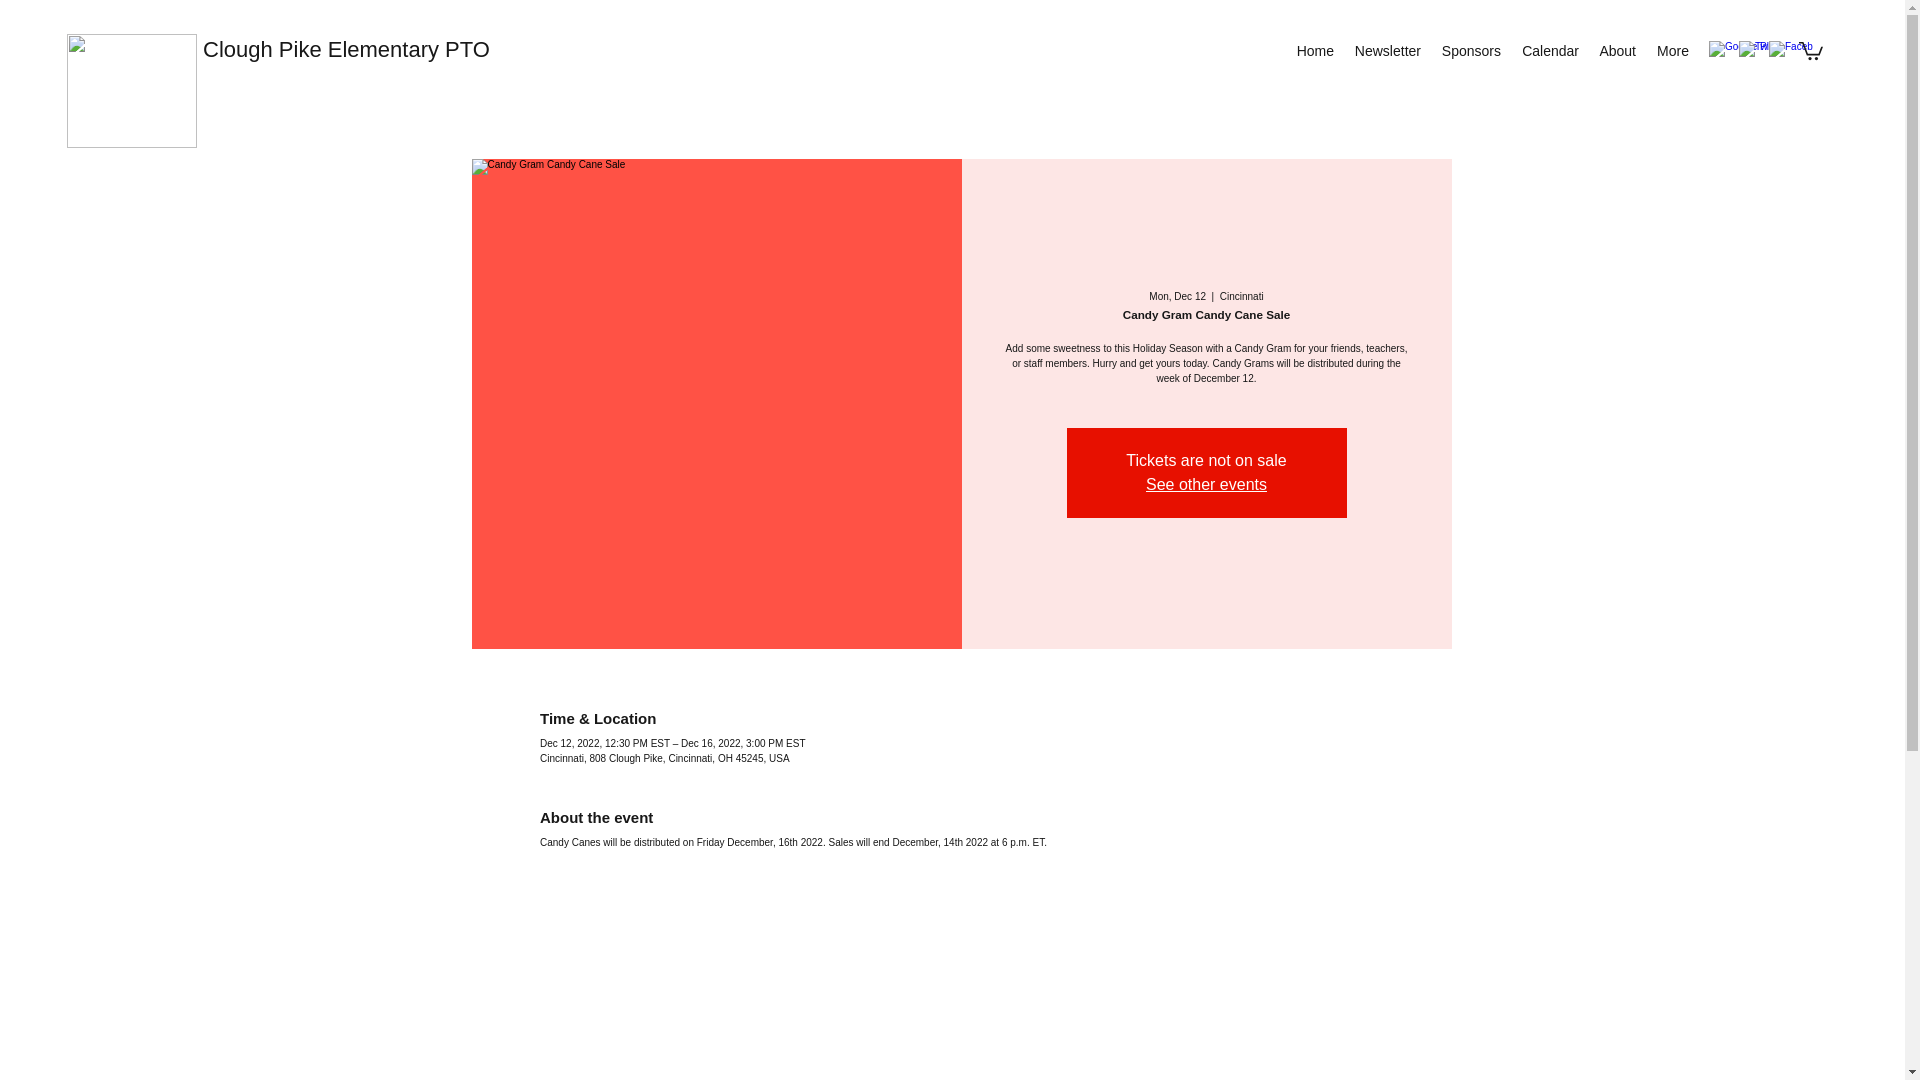 Image resolution: width=1920 pixels, height=1080 pixels. I want to click on Clough Pike Elementary PTO, so click(346, 48).